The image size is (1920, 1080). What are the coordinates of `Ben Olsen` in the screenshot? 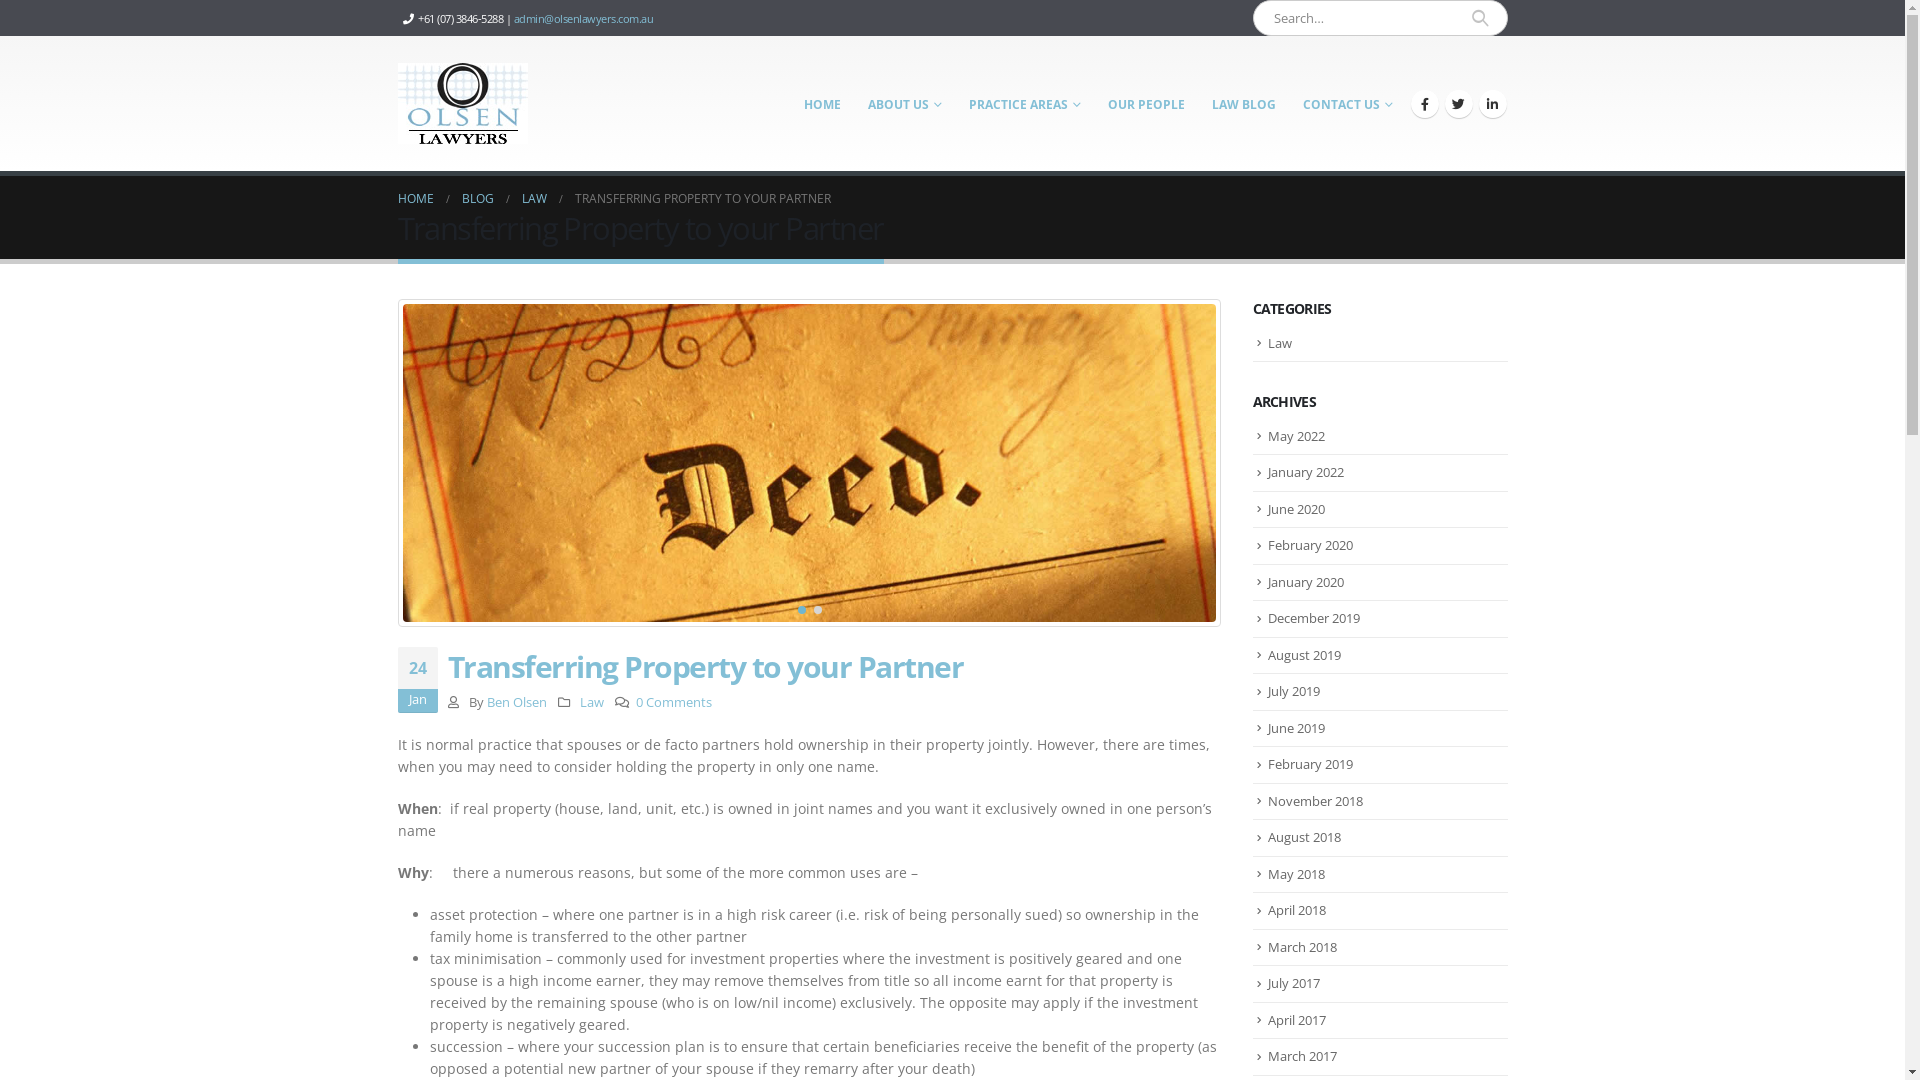 It's located at (517, 702).